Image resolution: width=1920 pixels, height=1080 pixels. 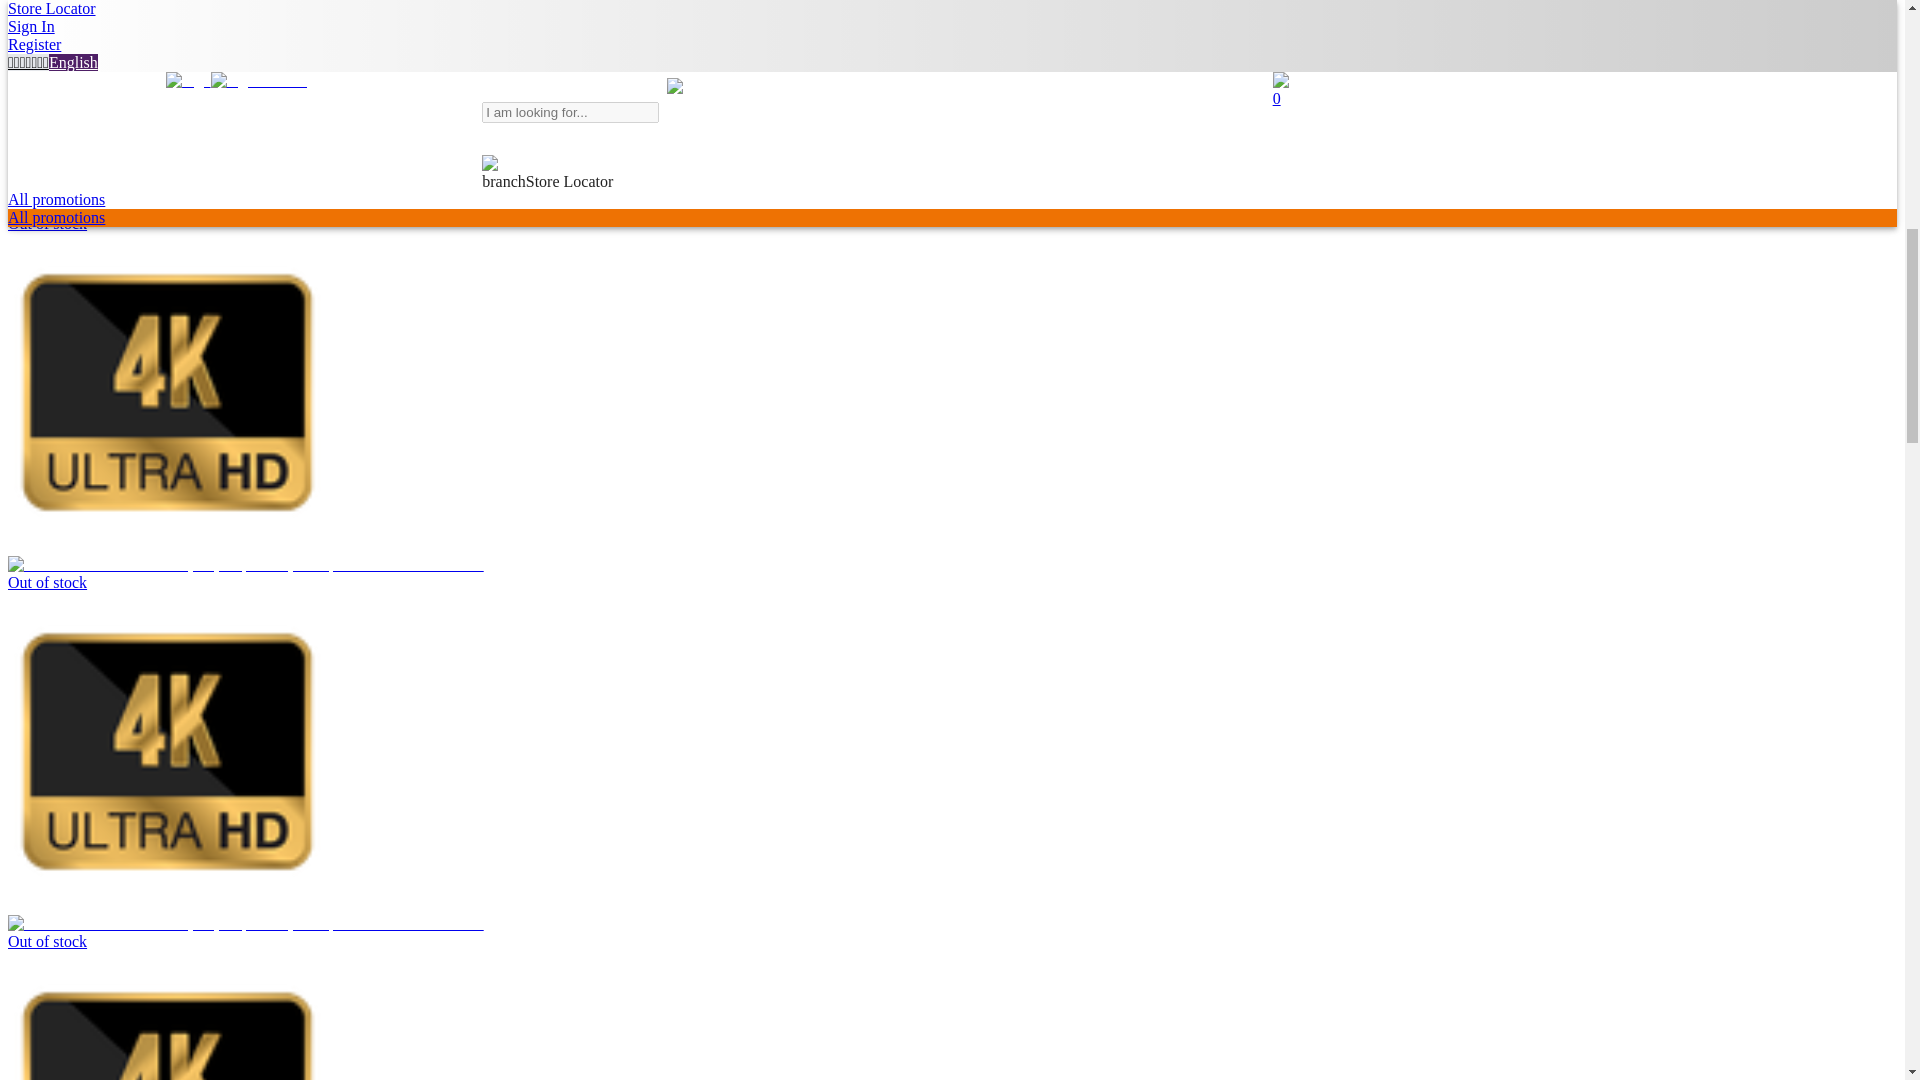 I want to click on Copy, so click(x=589, y=20).